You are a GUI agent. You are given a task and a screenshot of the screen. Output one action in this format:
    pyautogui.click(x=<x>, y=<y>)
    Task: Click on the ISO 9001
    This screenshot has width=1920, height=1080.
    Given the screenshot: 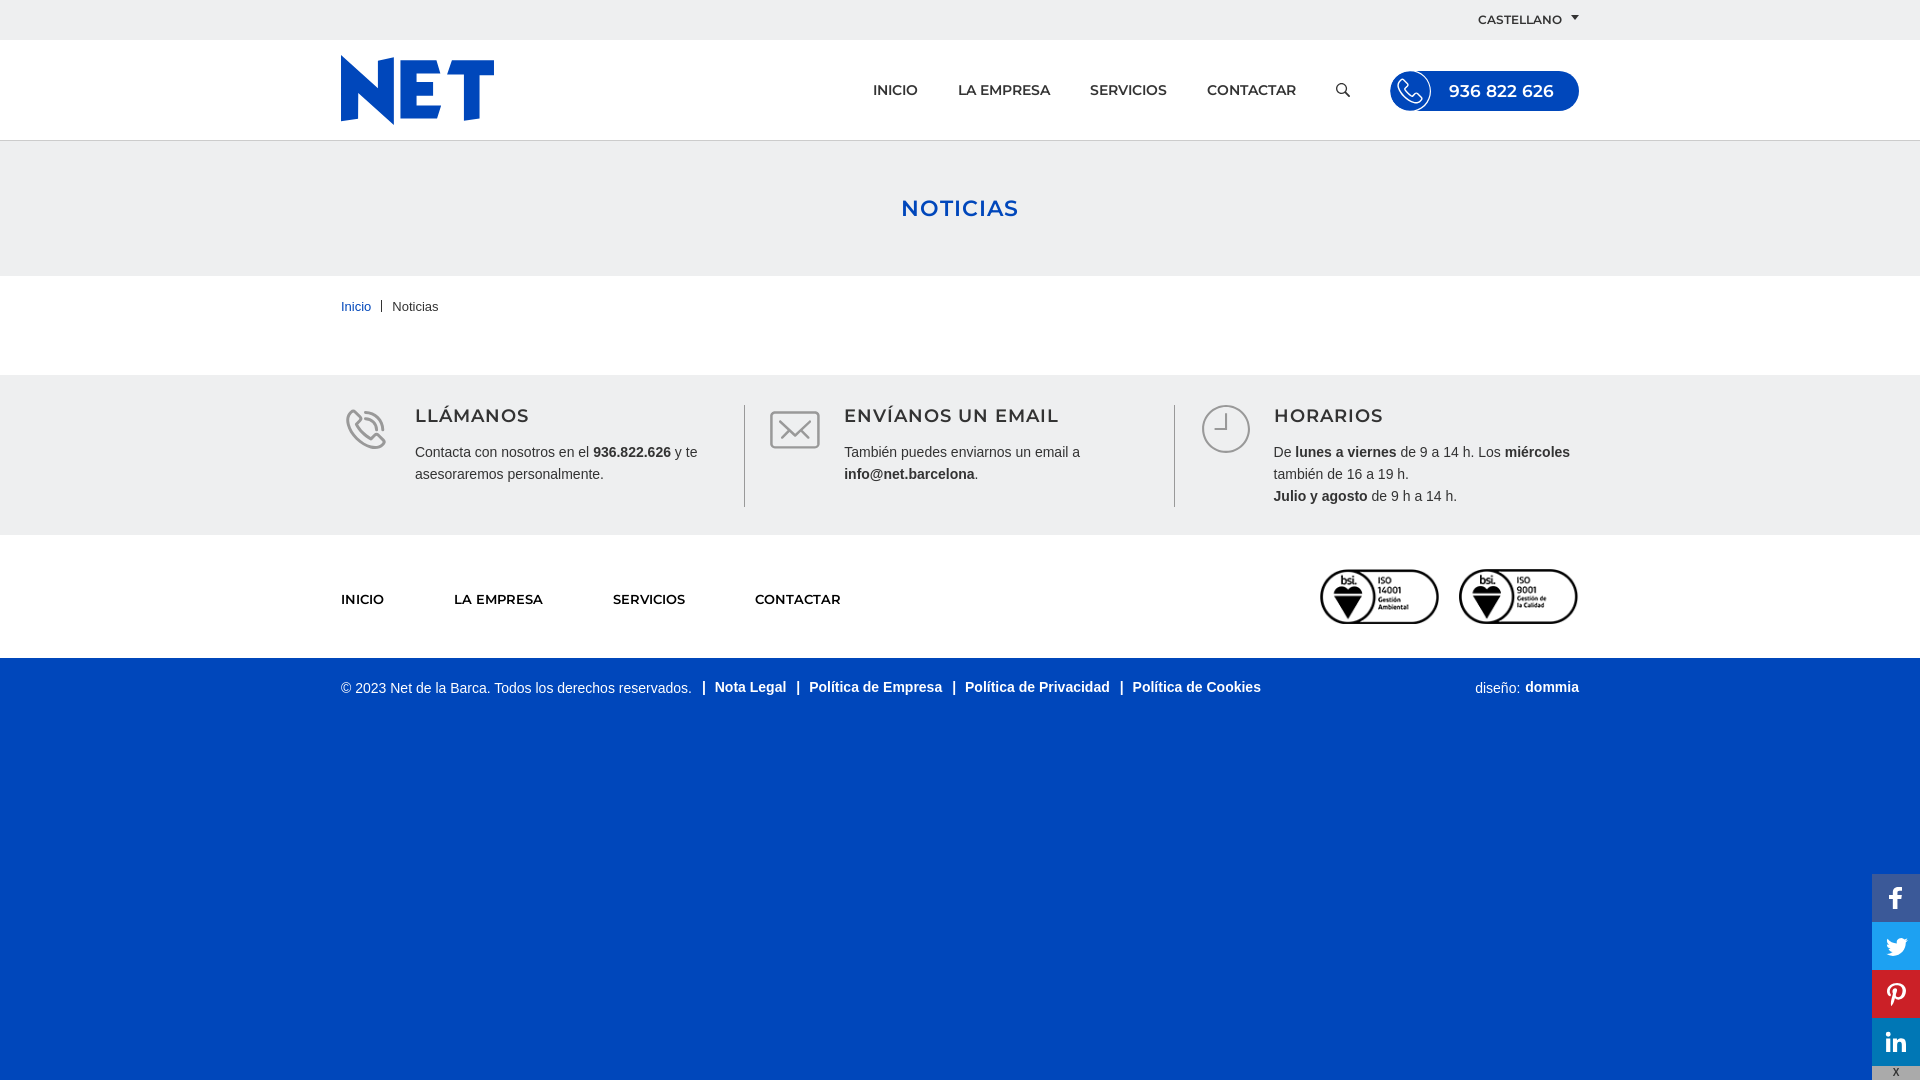 What is the action you would take?
    pyautogui.click(x=1519, y=596)
    